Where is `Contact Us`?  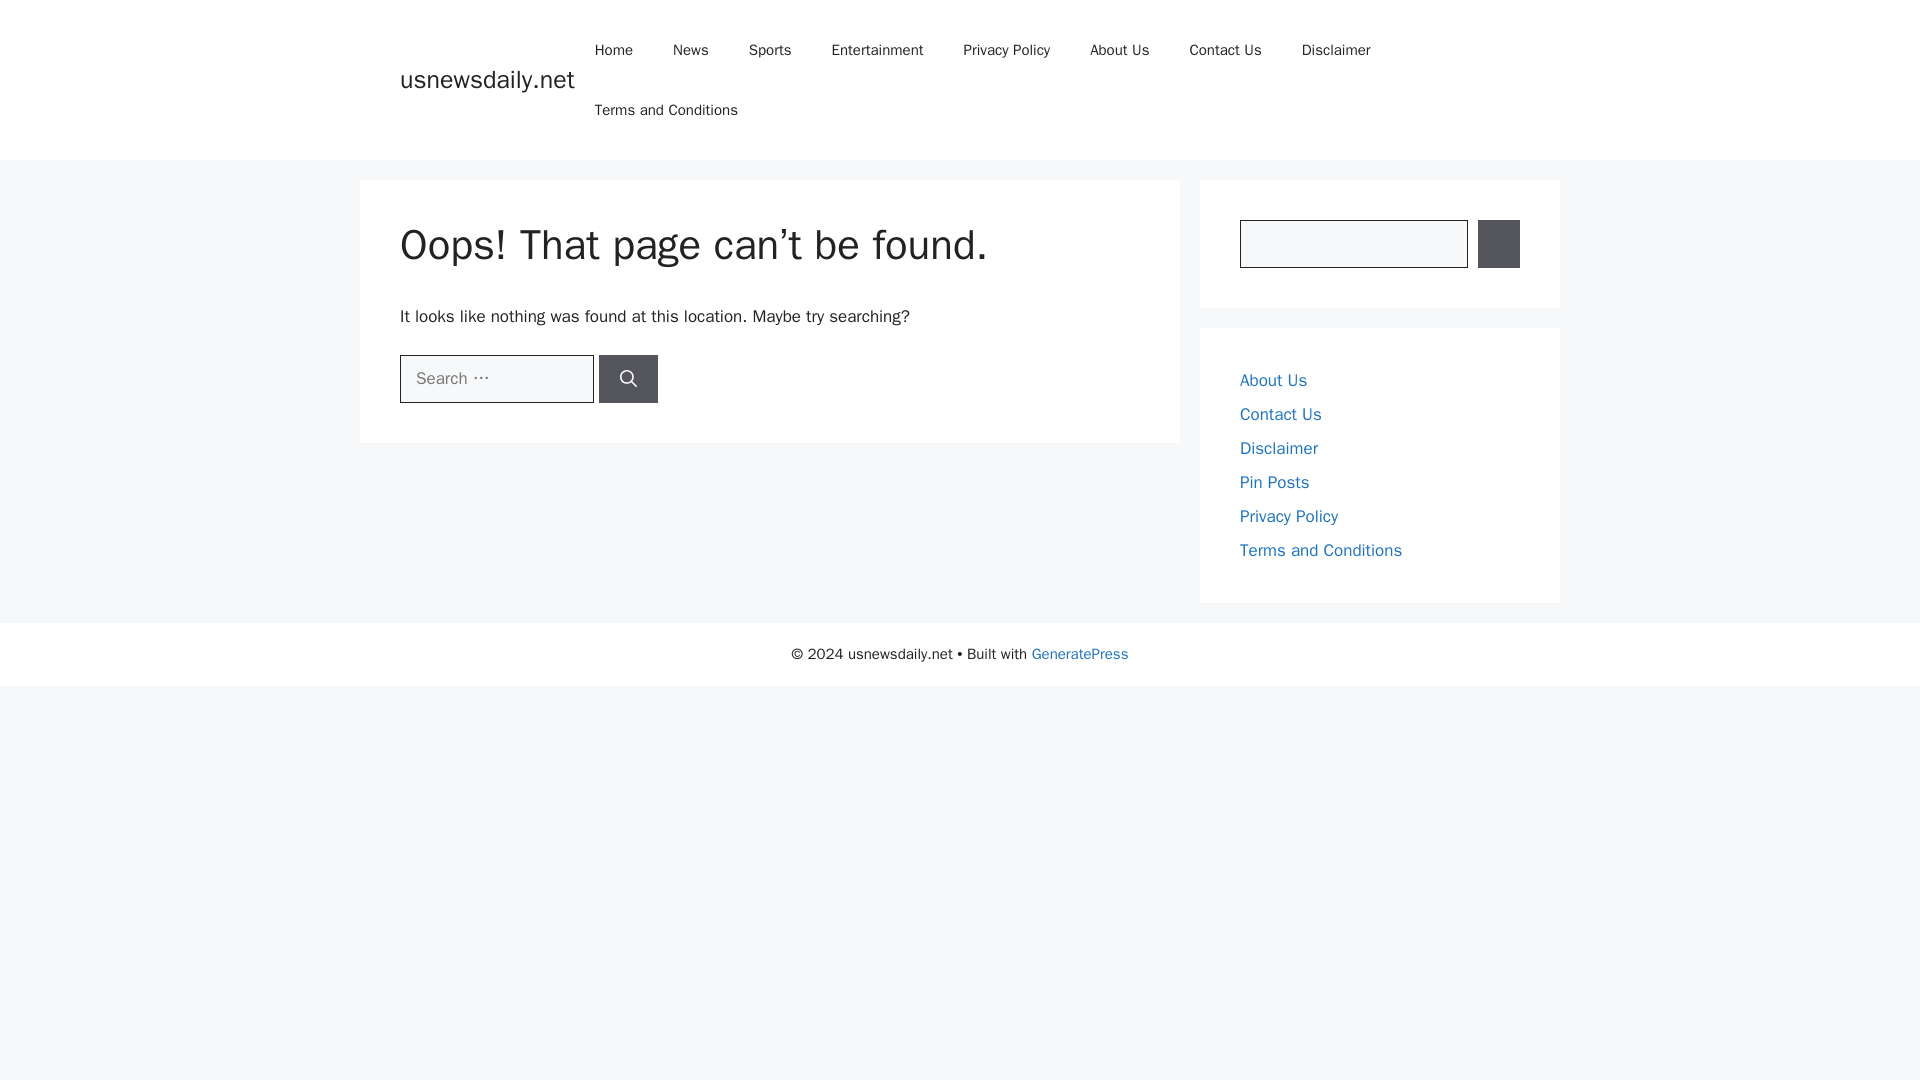 Contact Us is located at coordinates (84, 516).